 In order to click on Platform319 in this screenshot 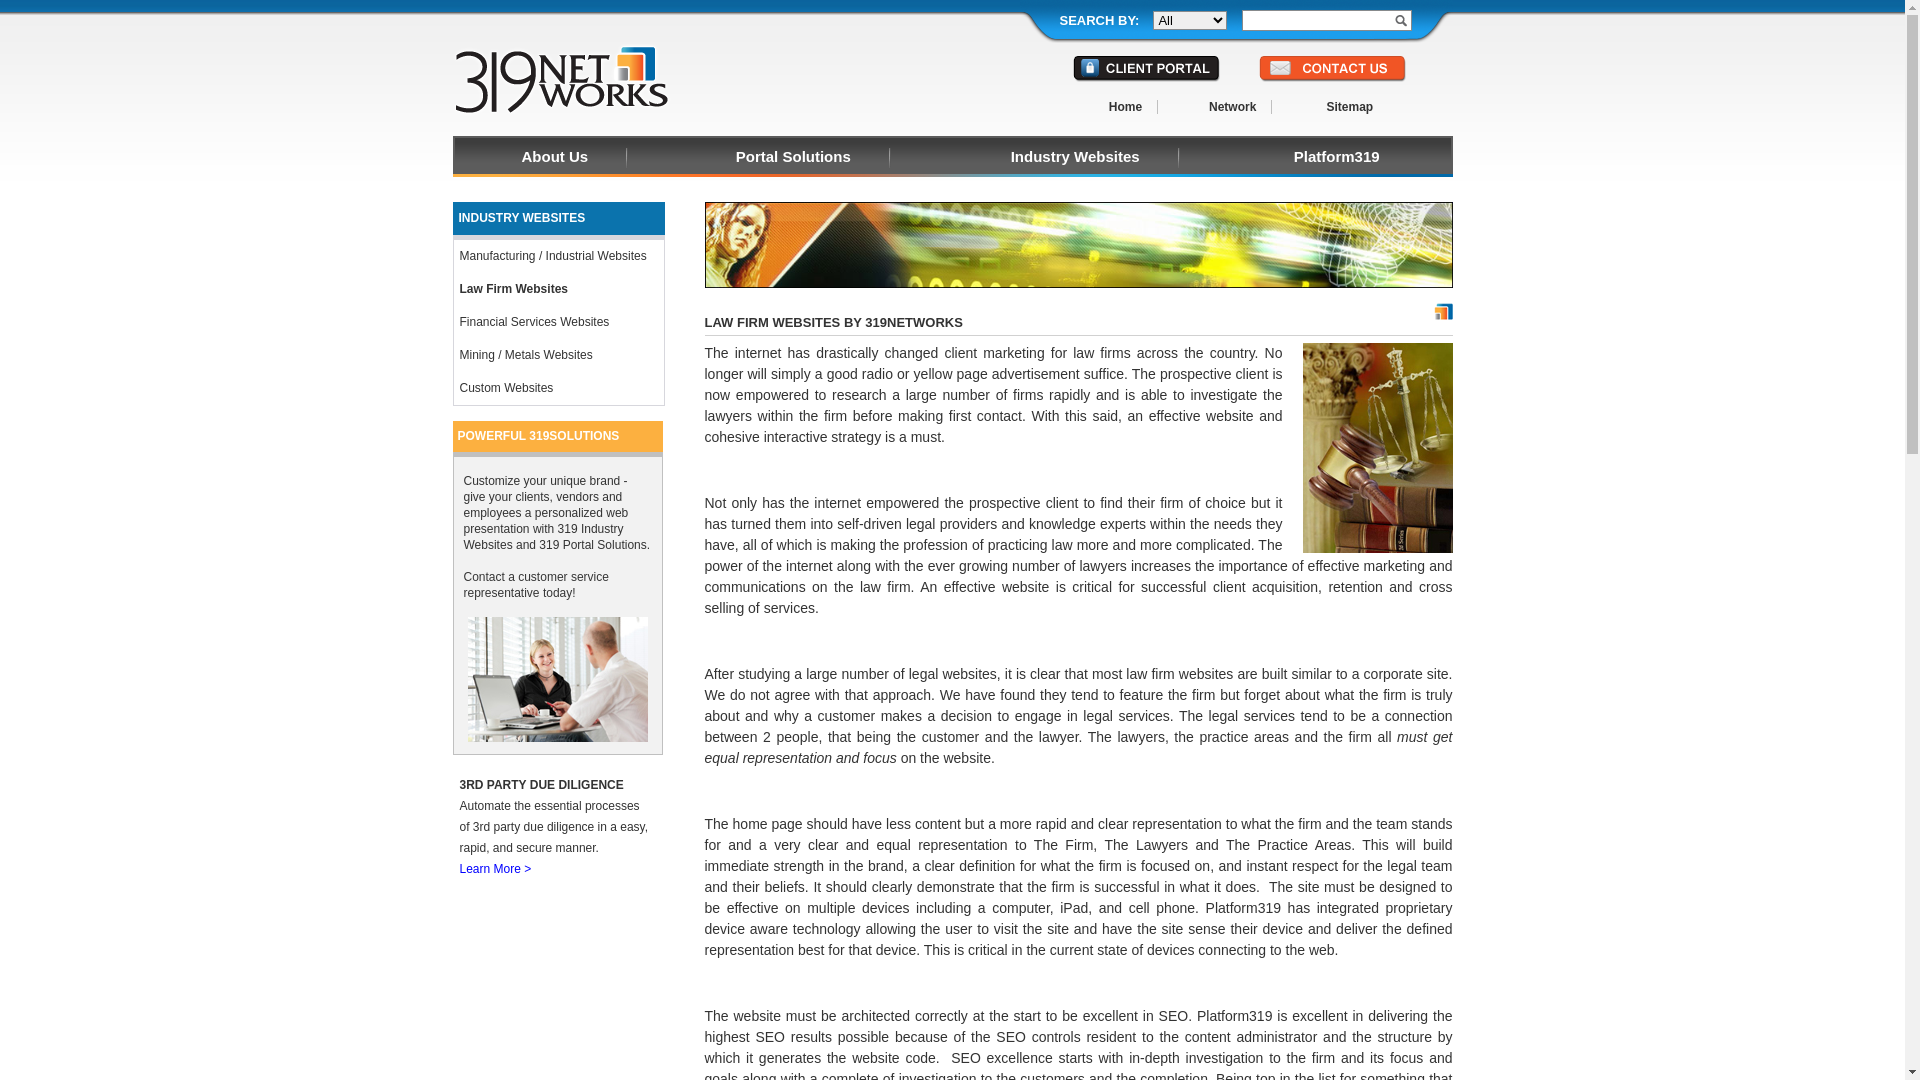, I will do `click(1337, 162)`.